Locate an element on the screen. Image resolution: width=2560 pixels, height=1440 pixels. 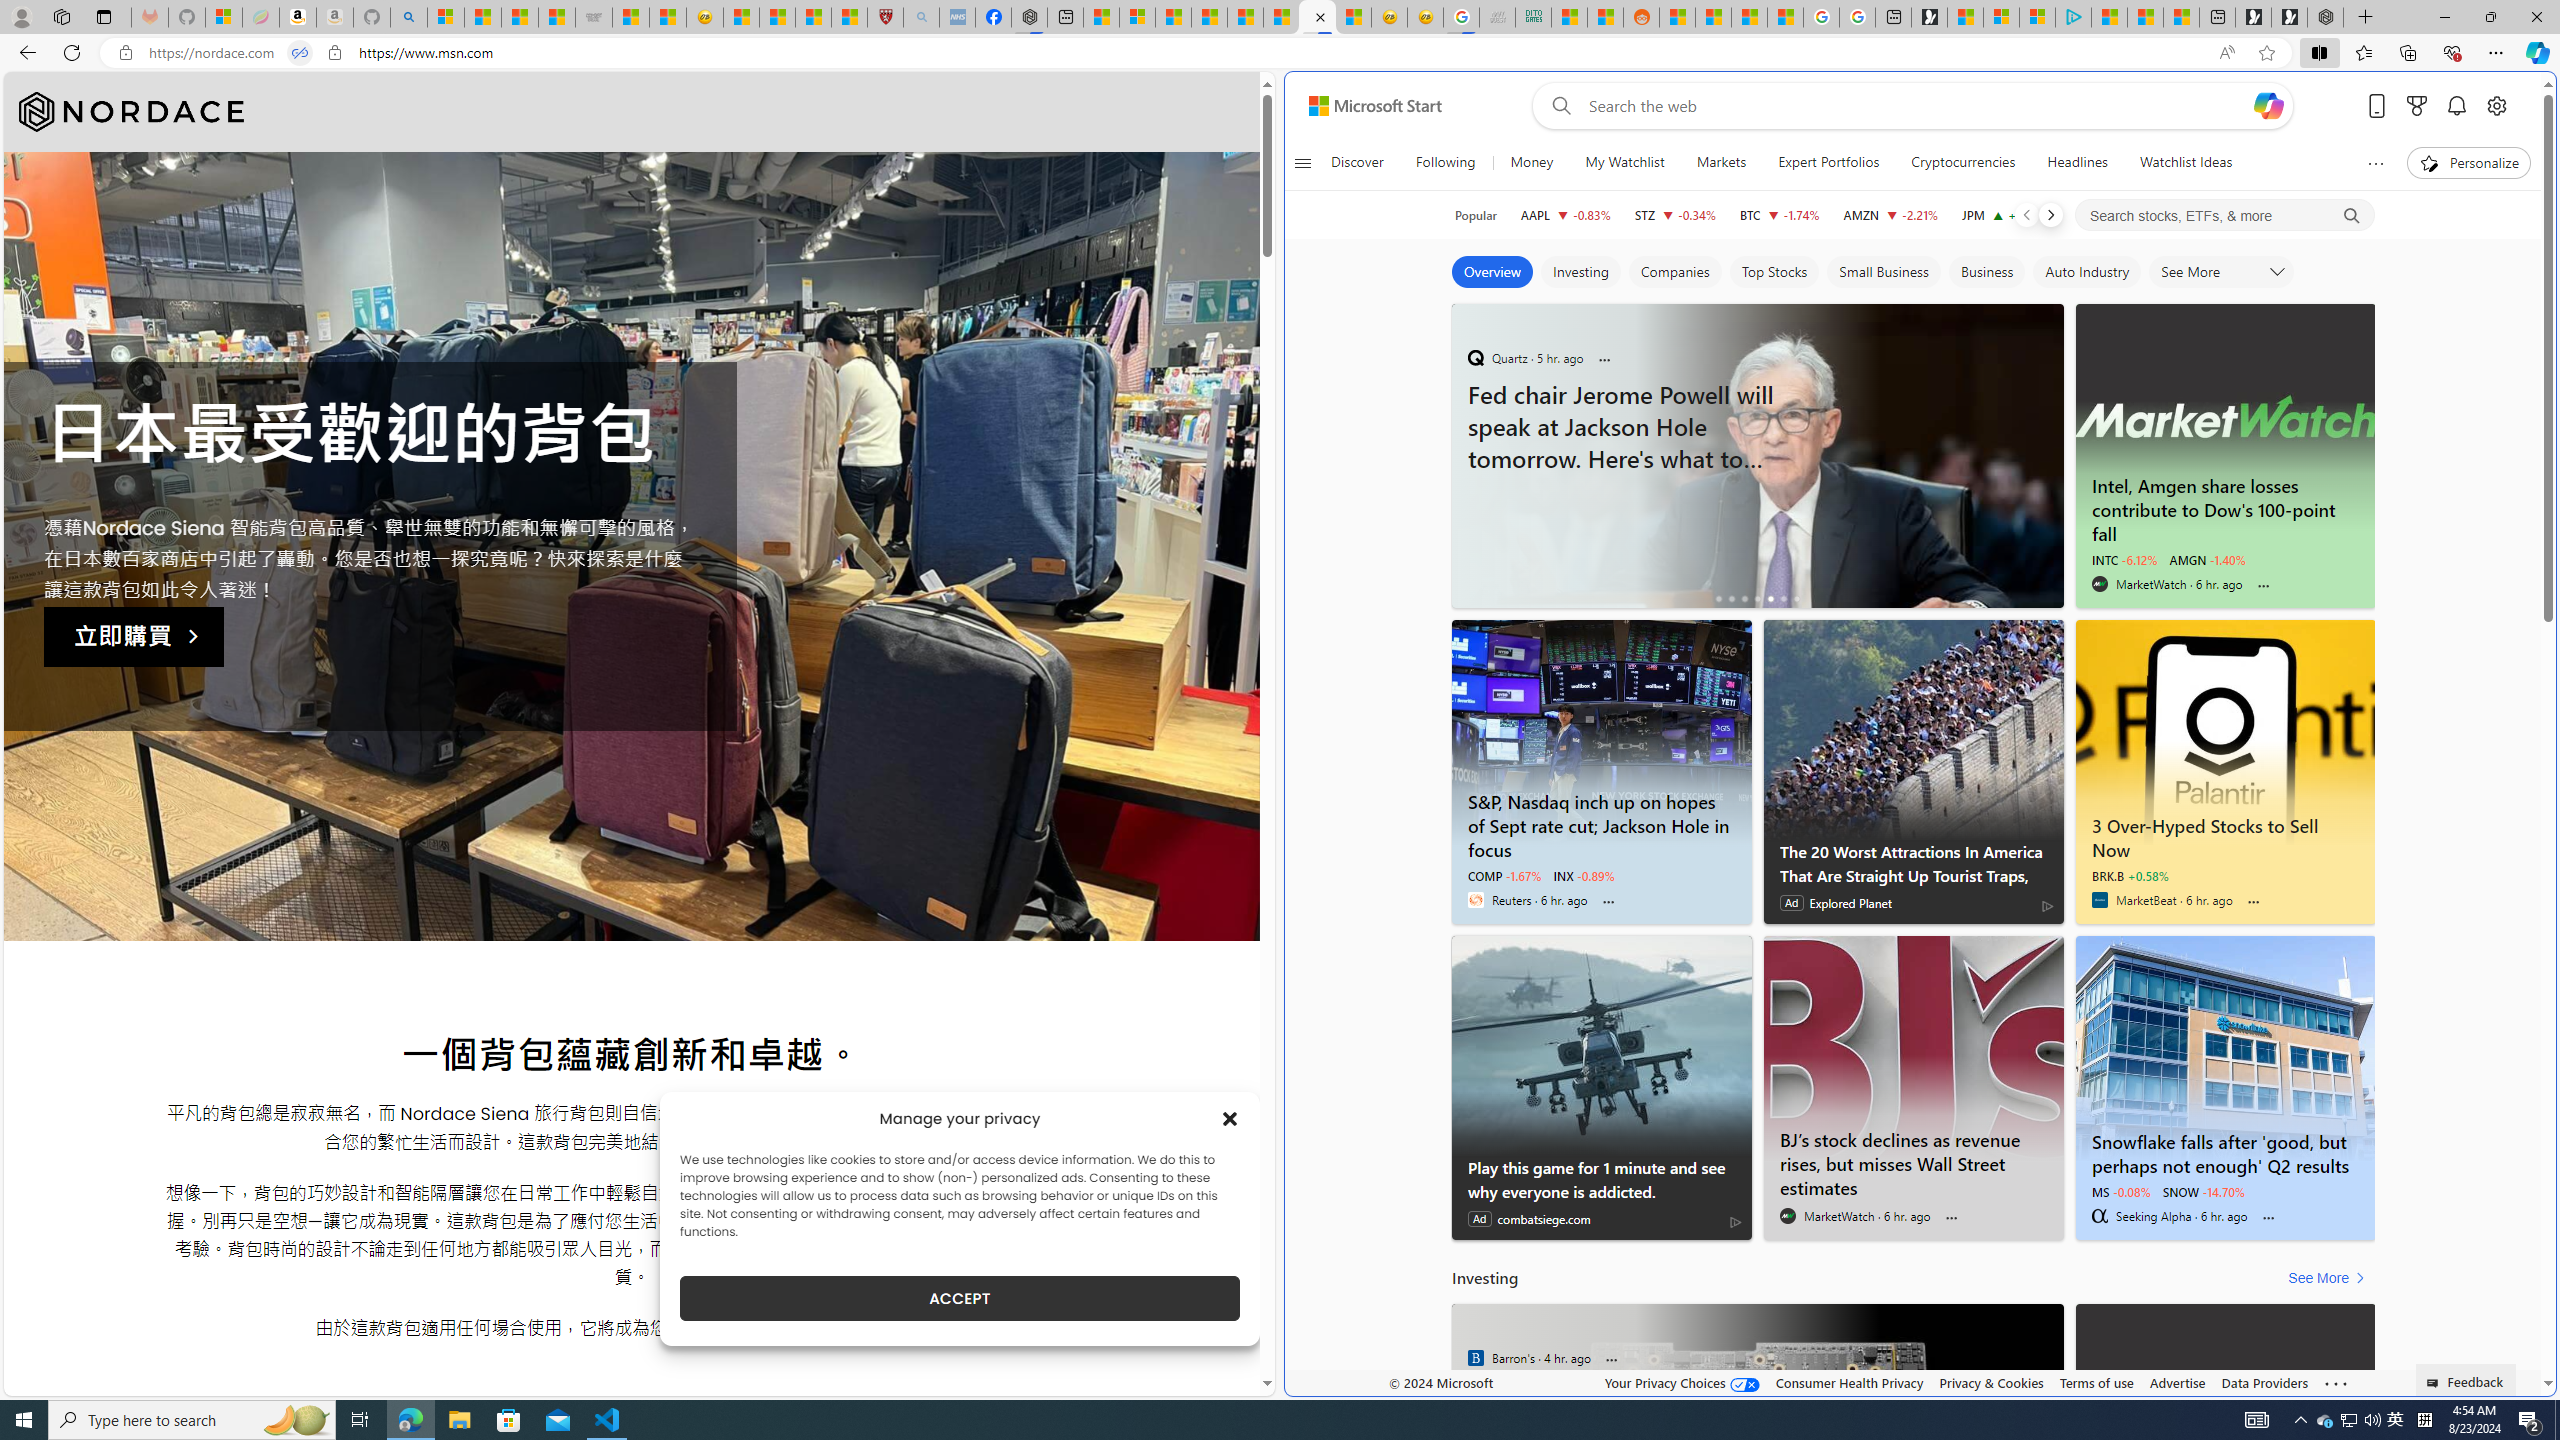
3 Over-Hyped Stocks to Sell Now - MarketBeat is located at coordinates (2226, 834).